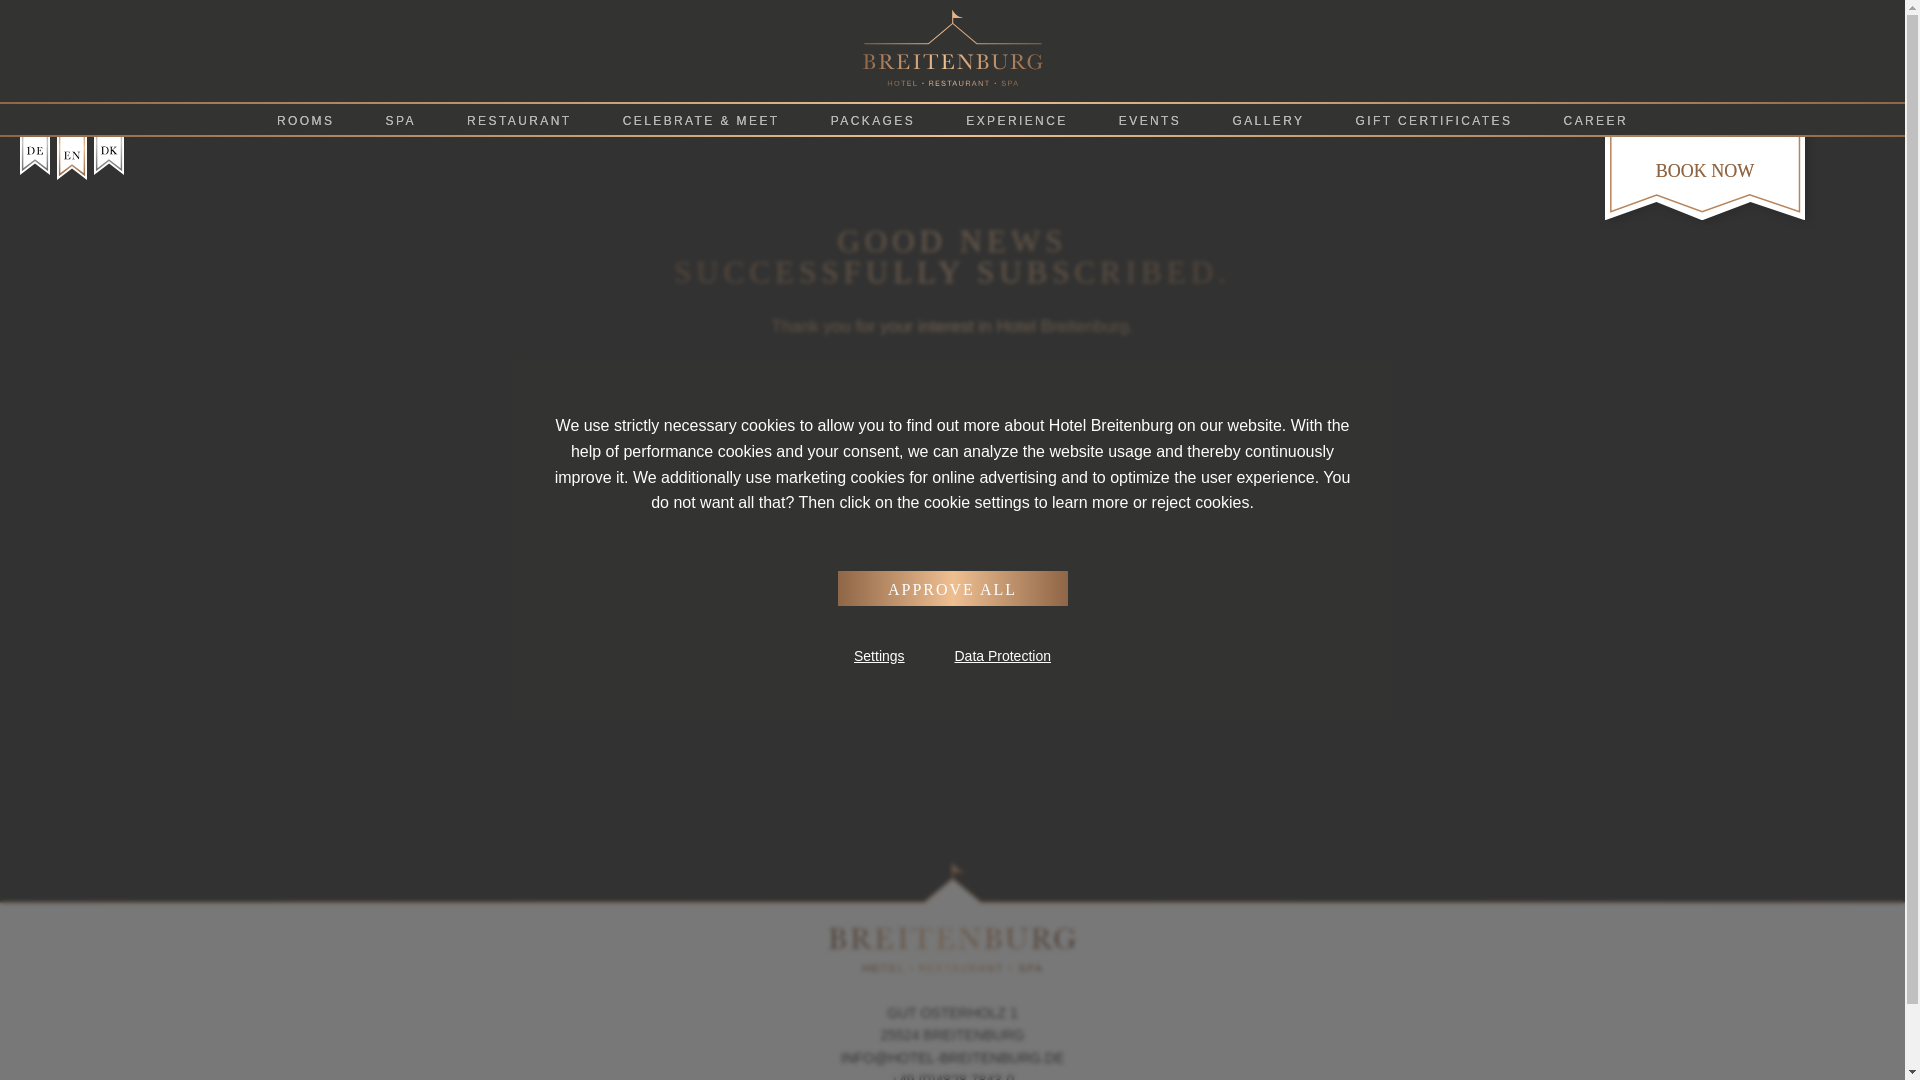 This screenshot has height=1080, width=1920. I want to click on RESTAURANT, so click(519, 120).